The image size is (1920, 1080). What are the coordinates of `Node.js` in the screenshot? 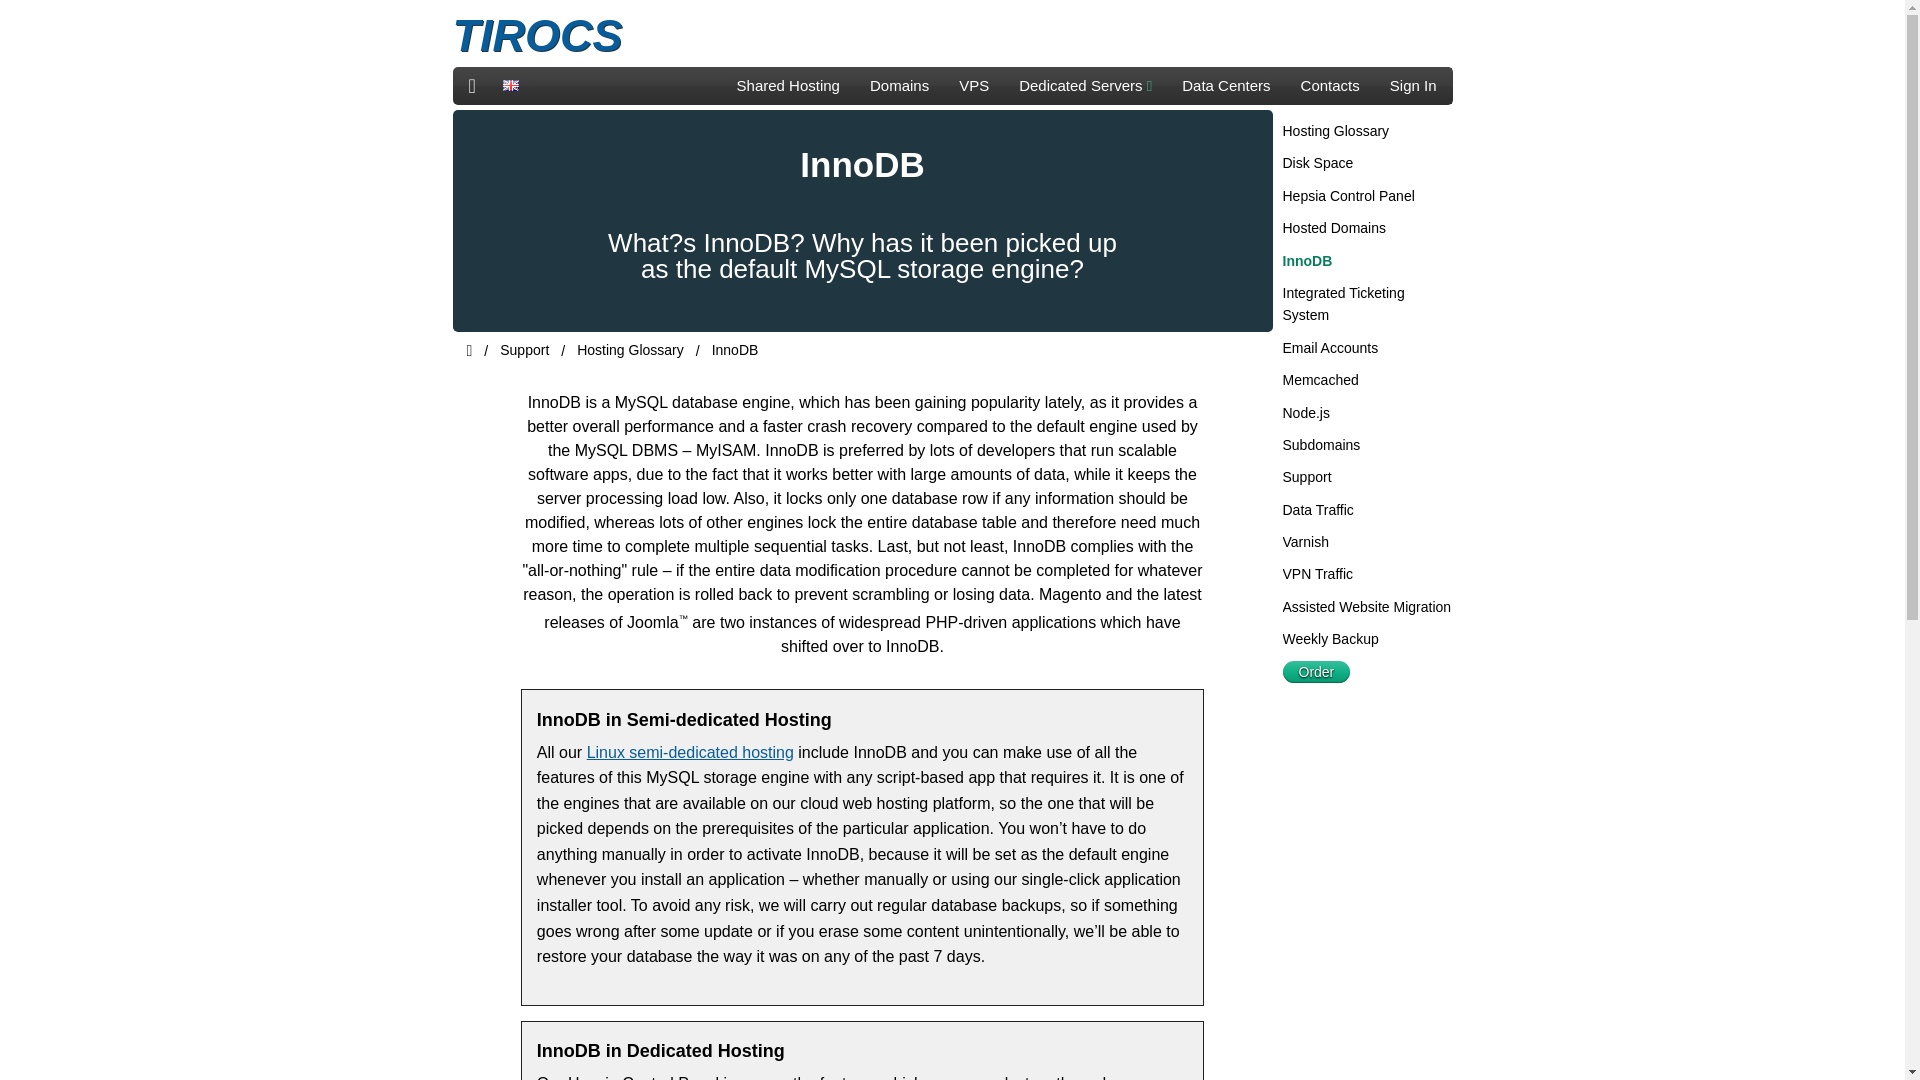 It's located at (1305, 413).